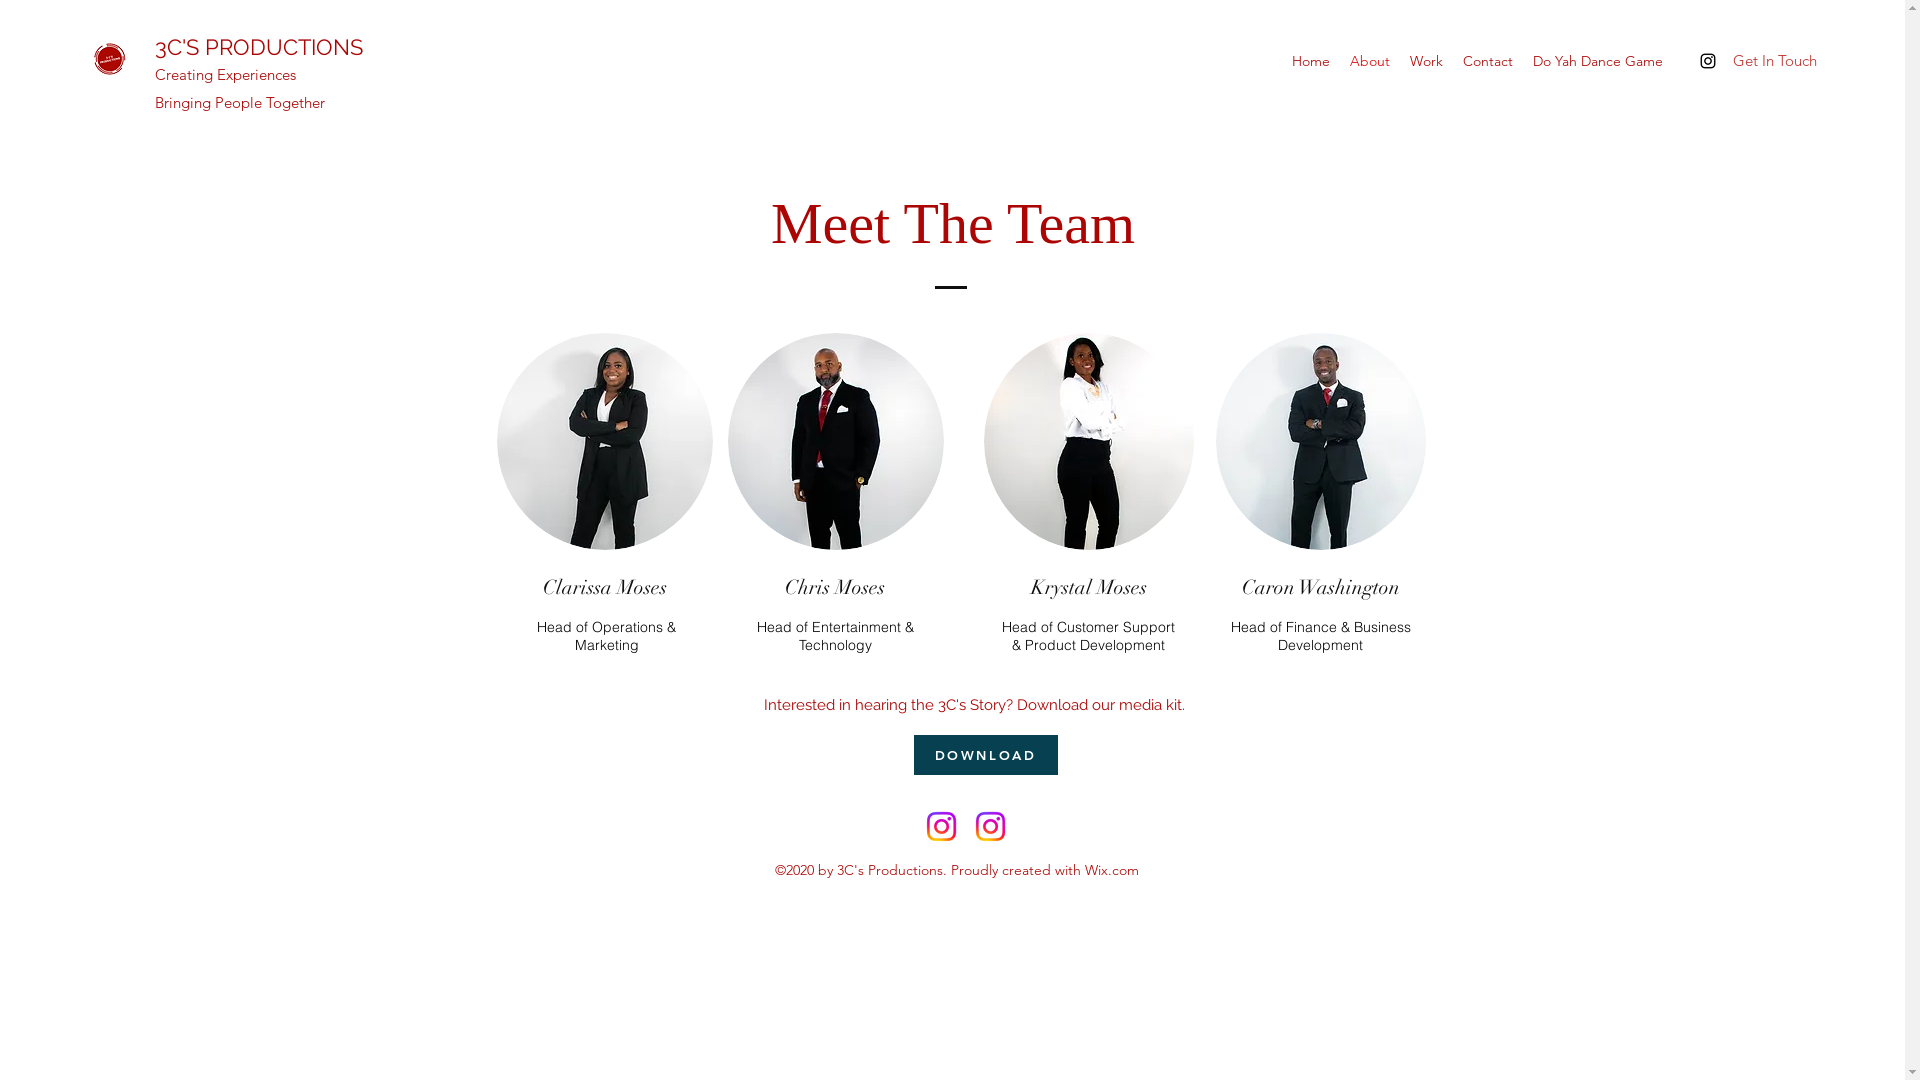 The image size is (1920, 1080). I want to click on Work, so click(1426, 61).